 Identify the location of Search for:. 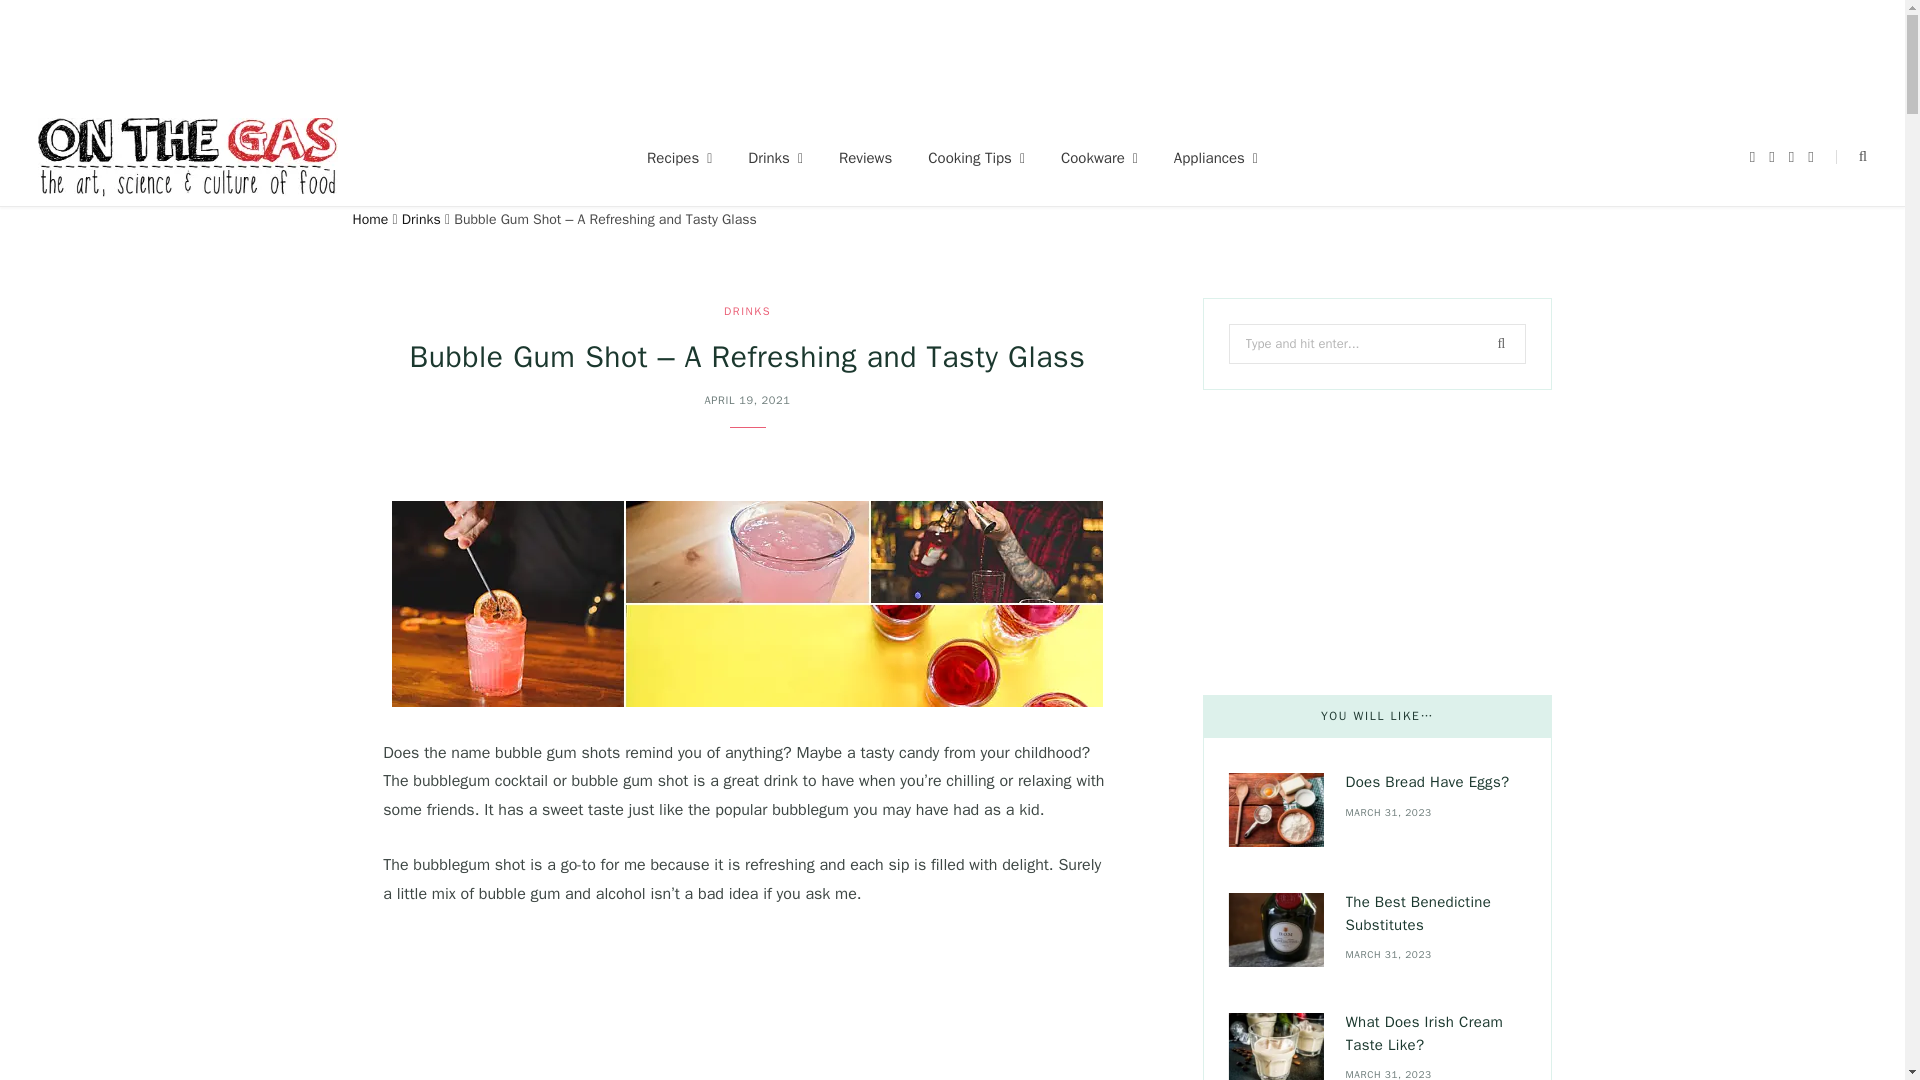
(1377, 344).